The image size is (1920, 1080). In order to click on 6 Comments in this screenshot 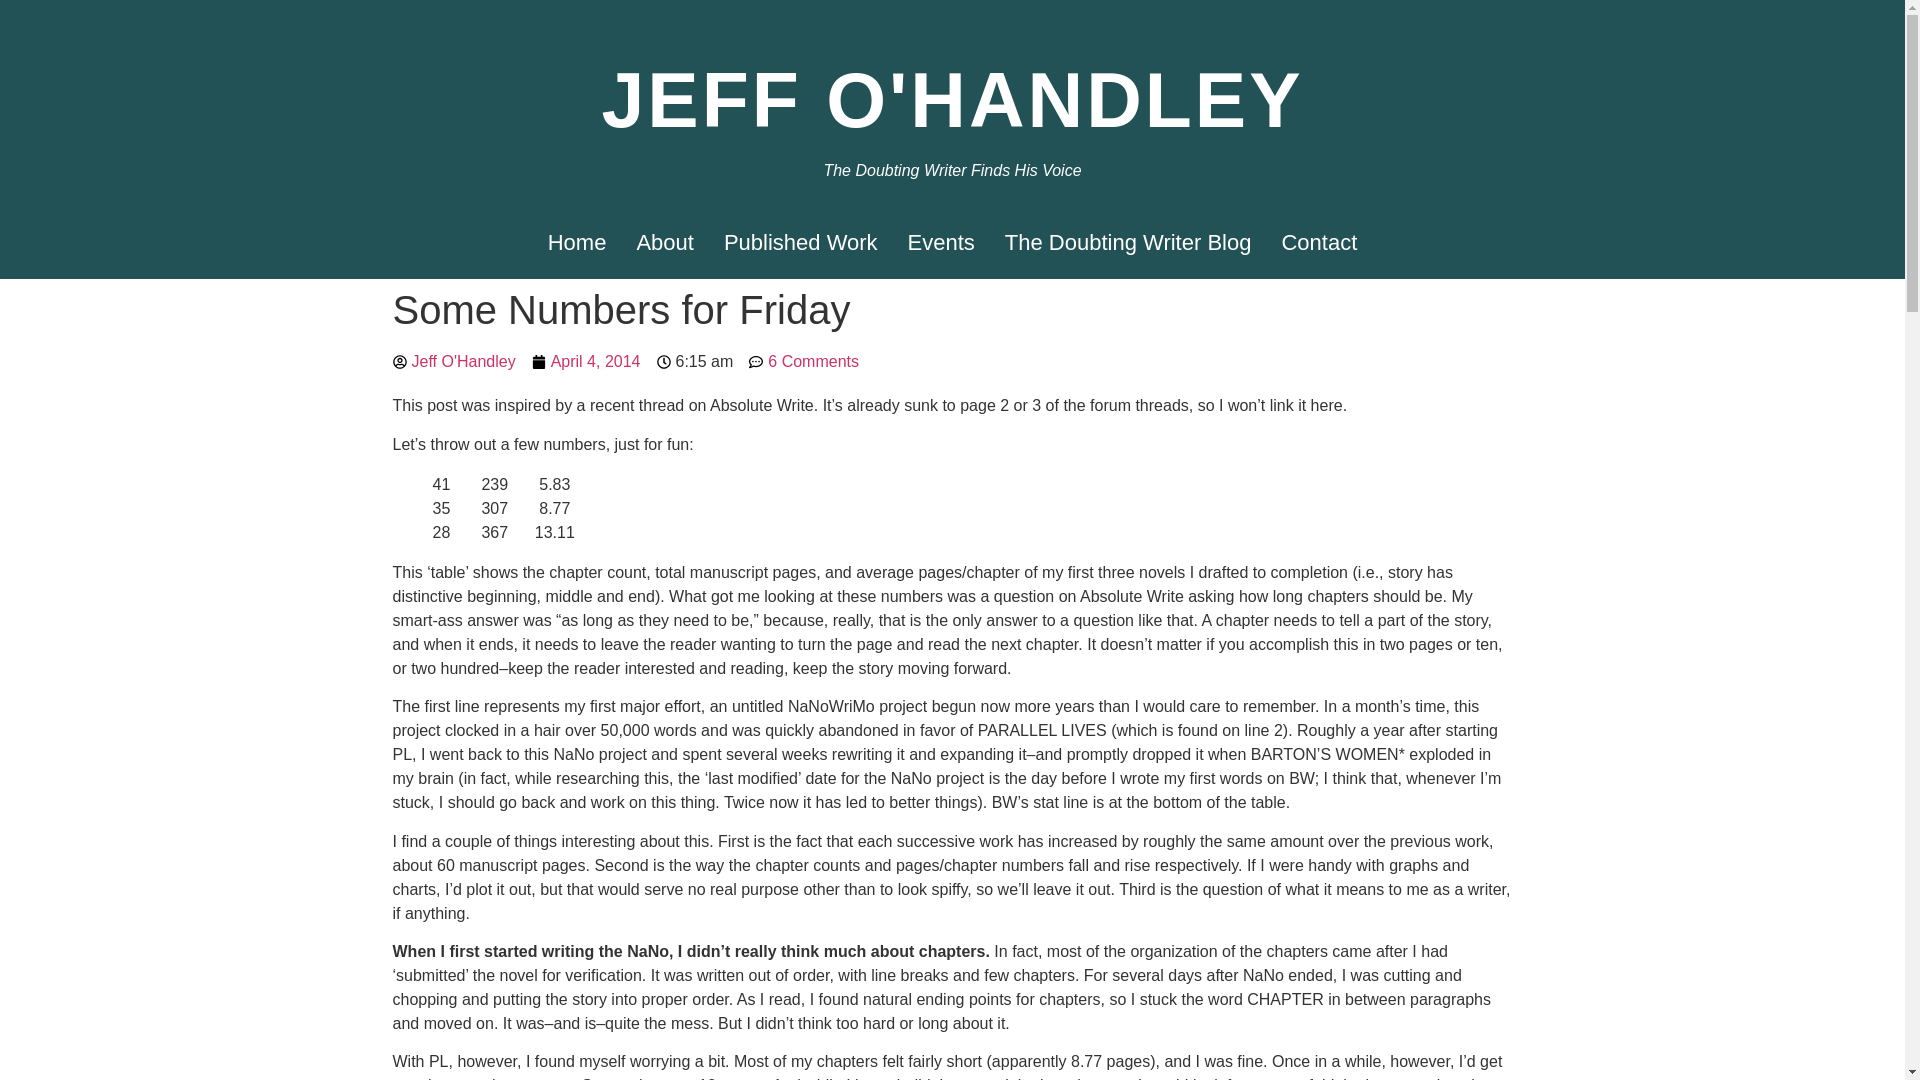, I will do `click(803, 361)`.